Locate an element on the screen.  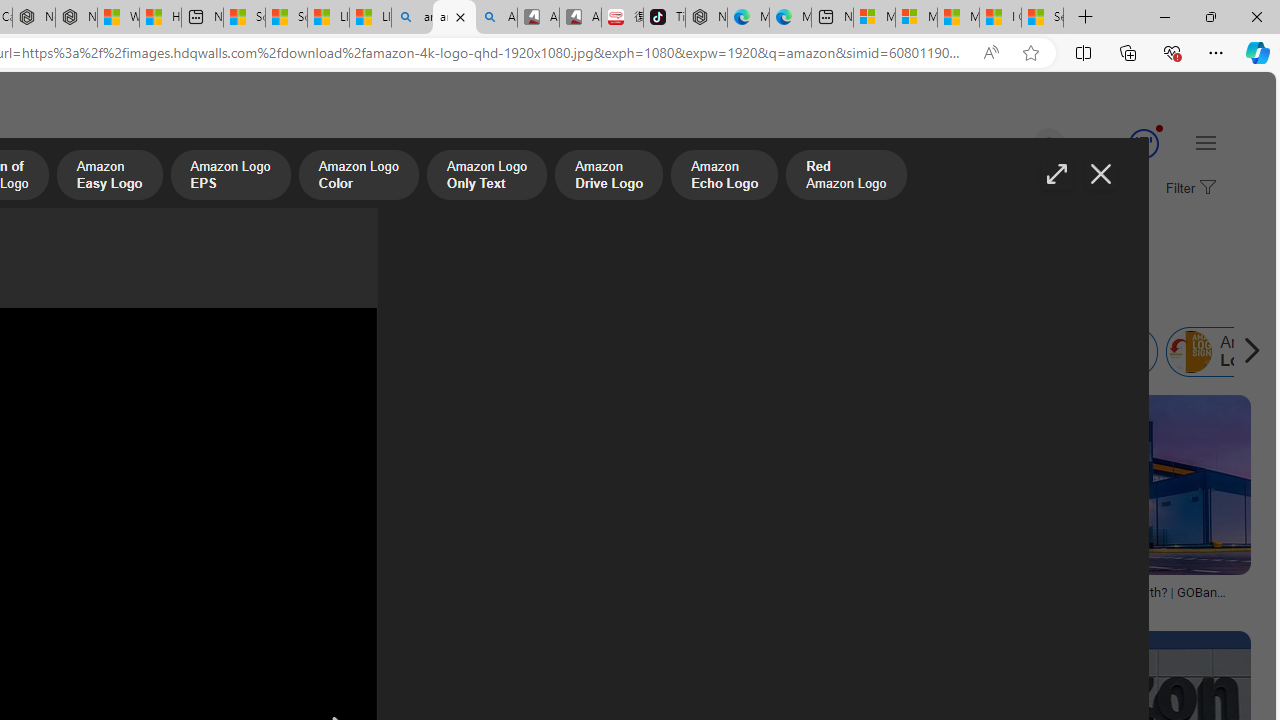
Amazon Logo EPS is located at coordinates (230, 177).